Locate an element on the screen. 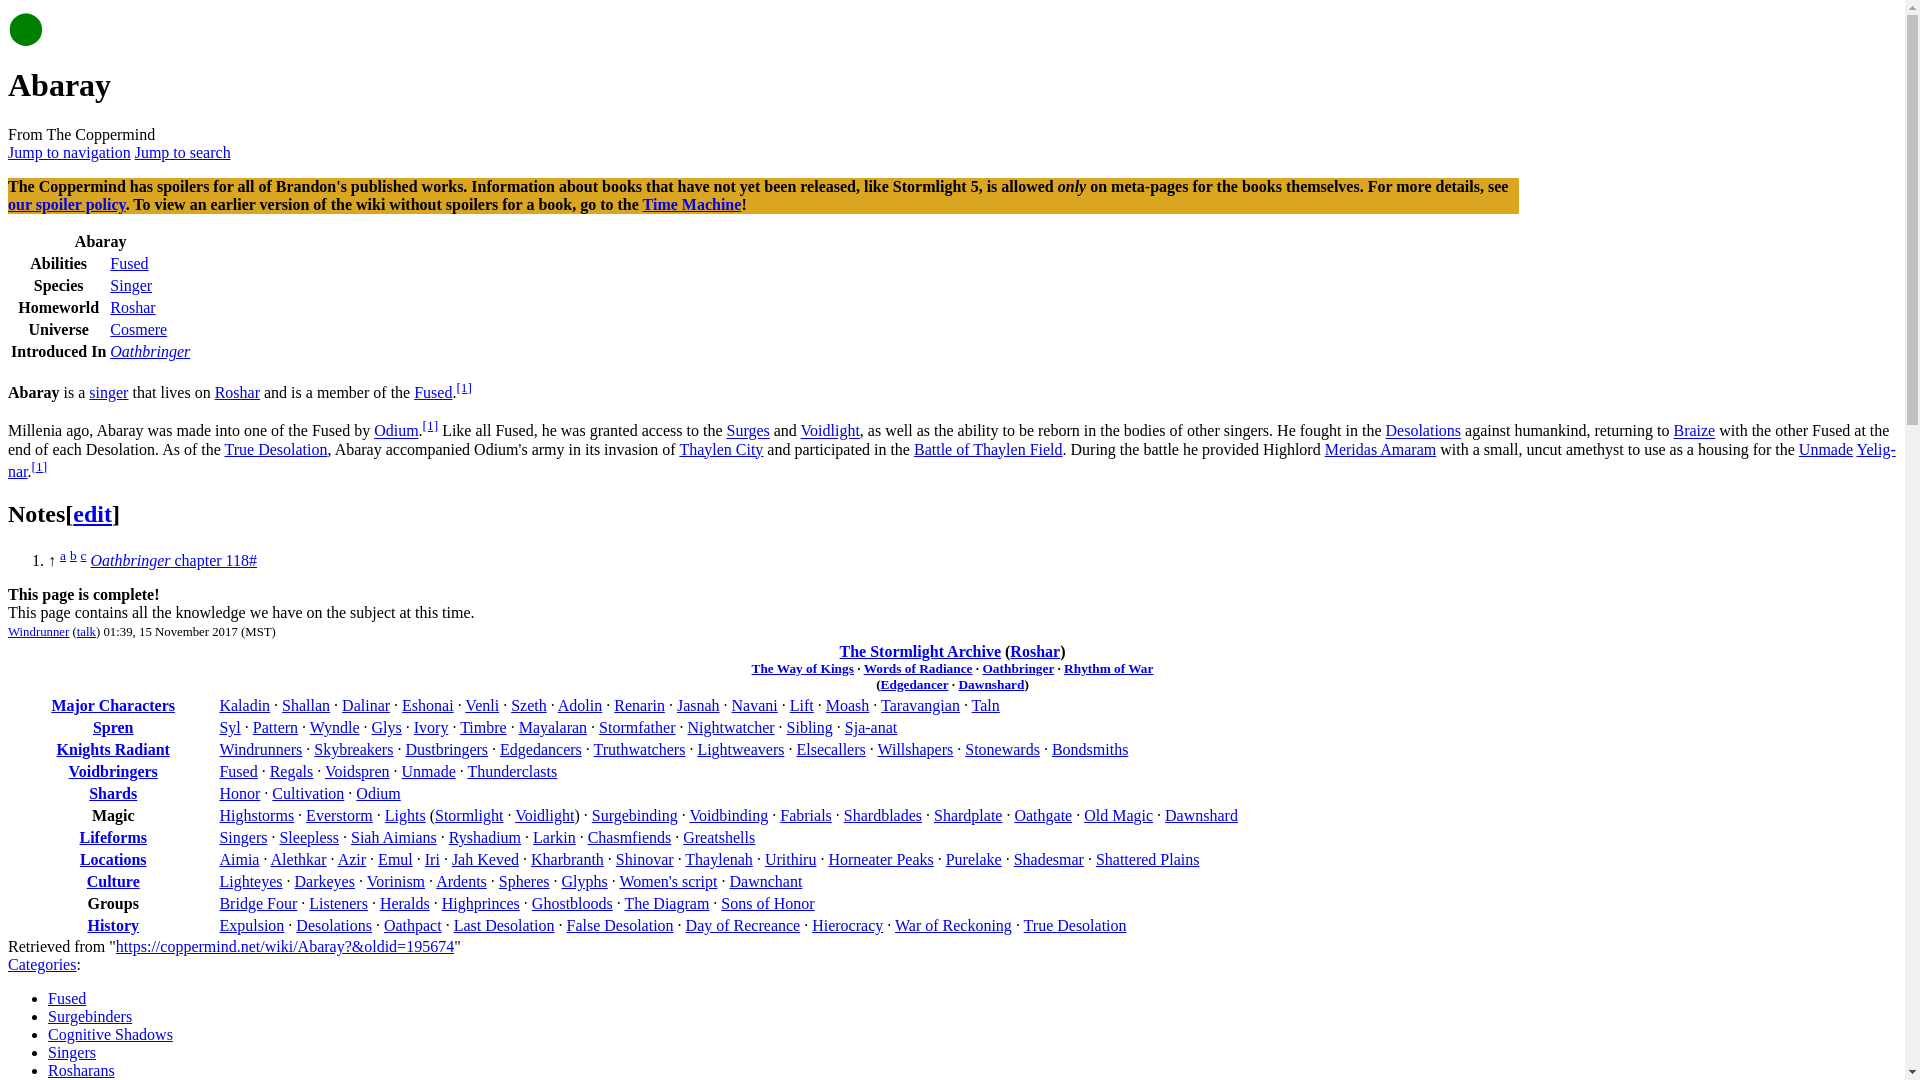  Cosmere is located at coordinates (138, 329).